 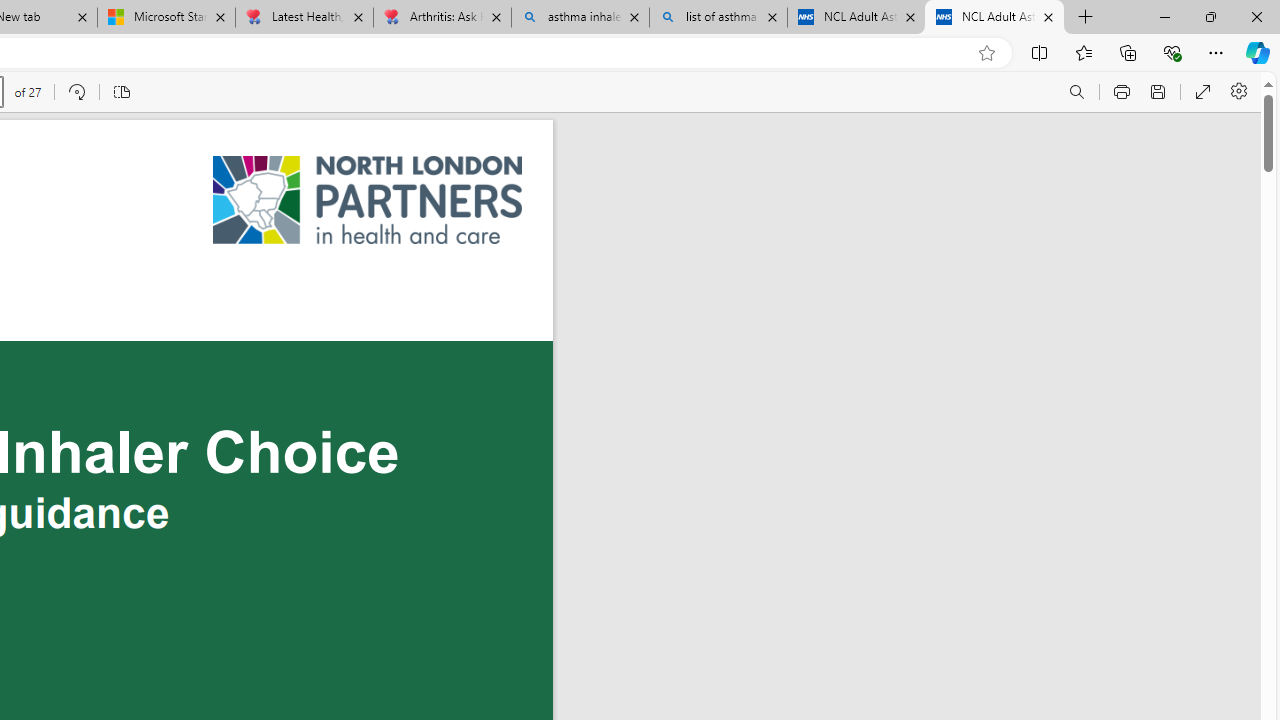 I want to click on Enter PDF full screen, so click(x=1203, y=92).